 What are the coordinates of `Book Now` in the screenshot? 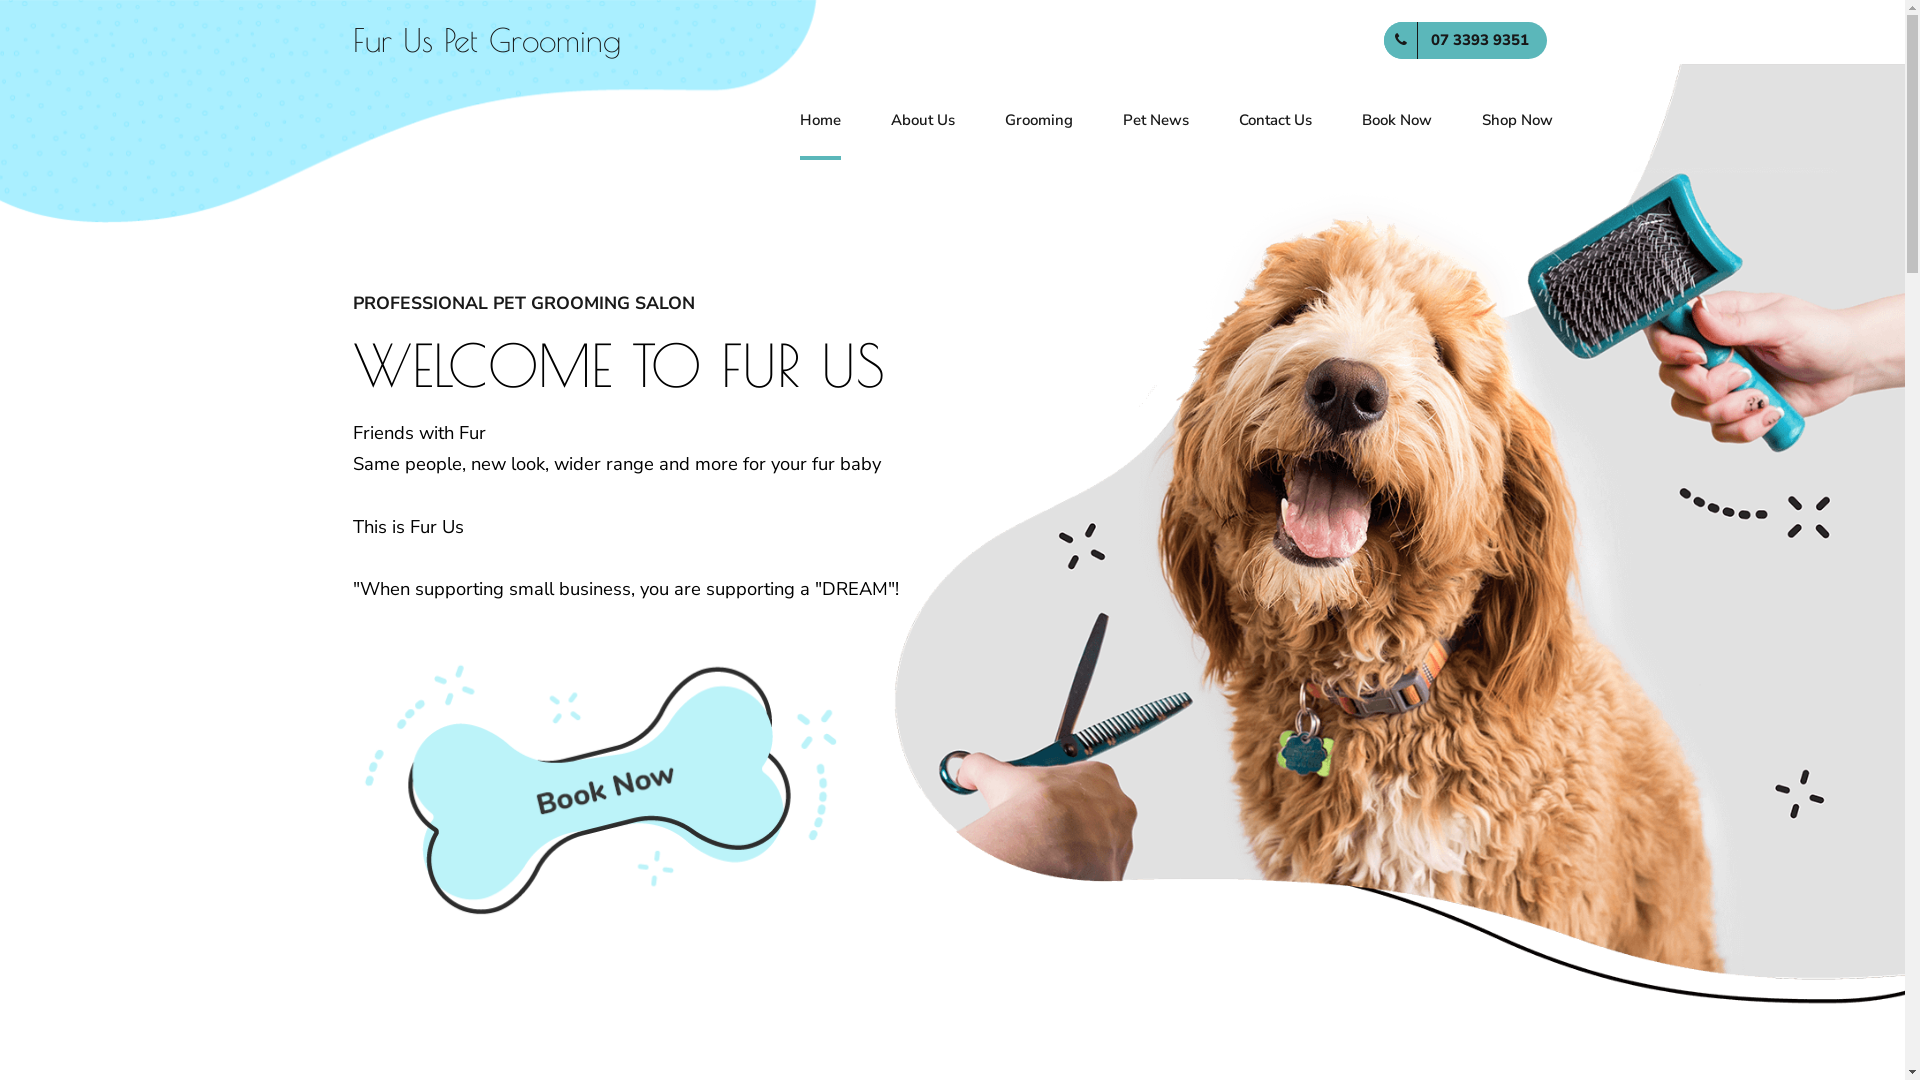 It's located at (602, 780).